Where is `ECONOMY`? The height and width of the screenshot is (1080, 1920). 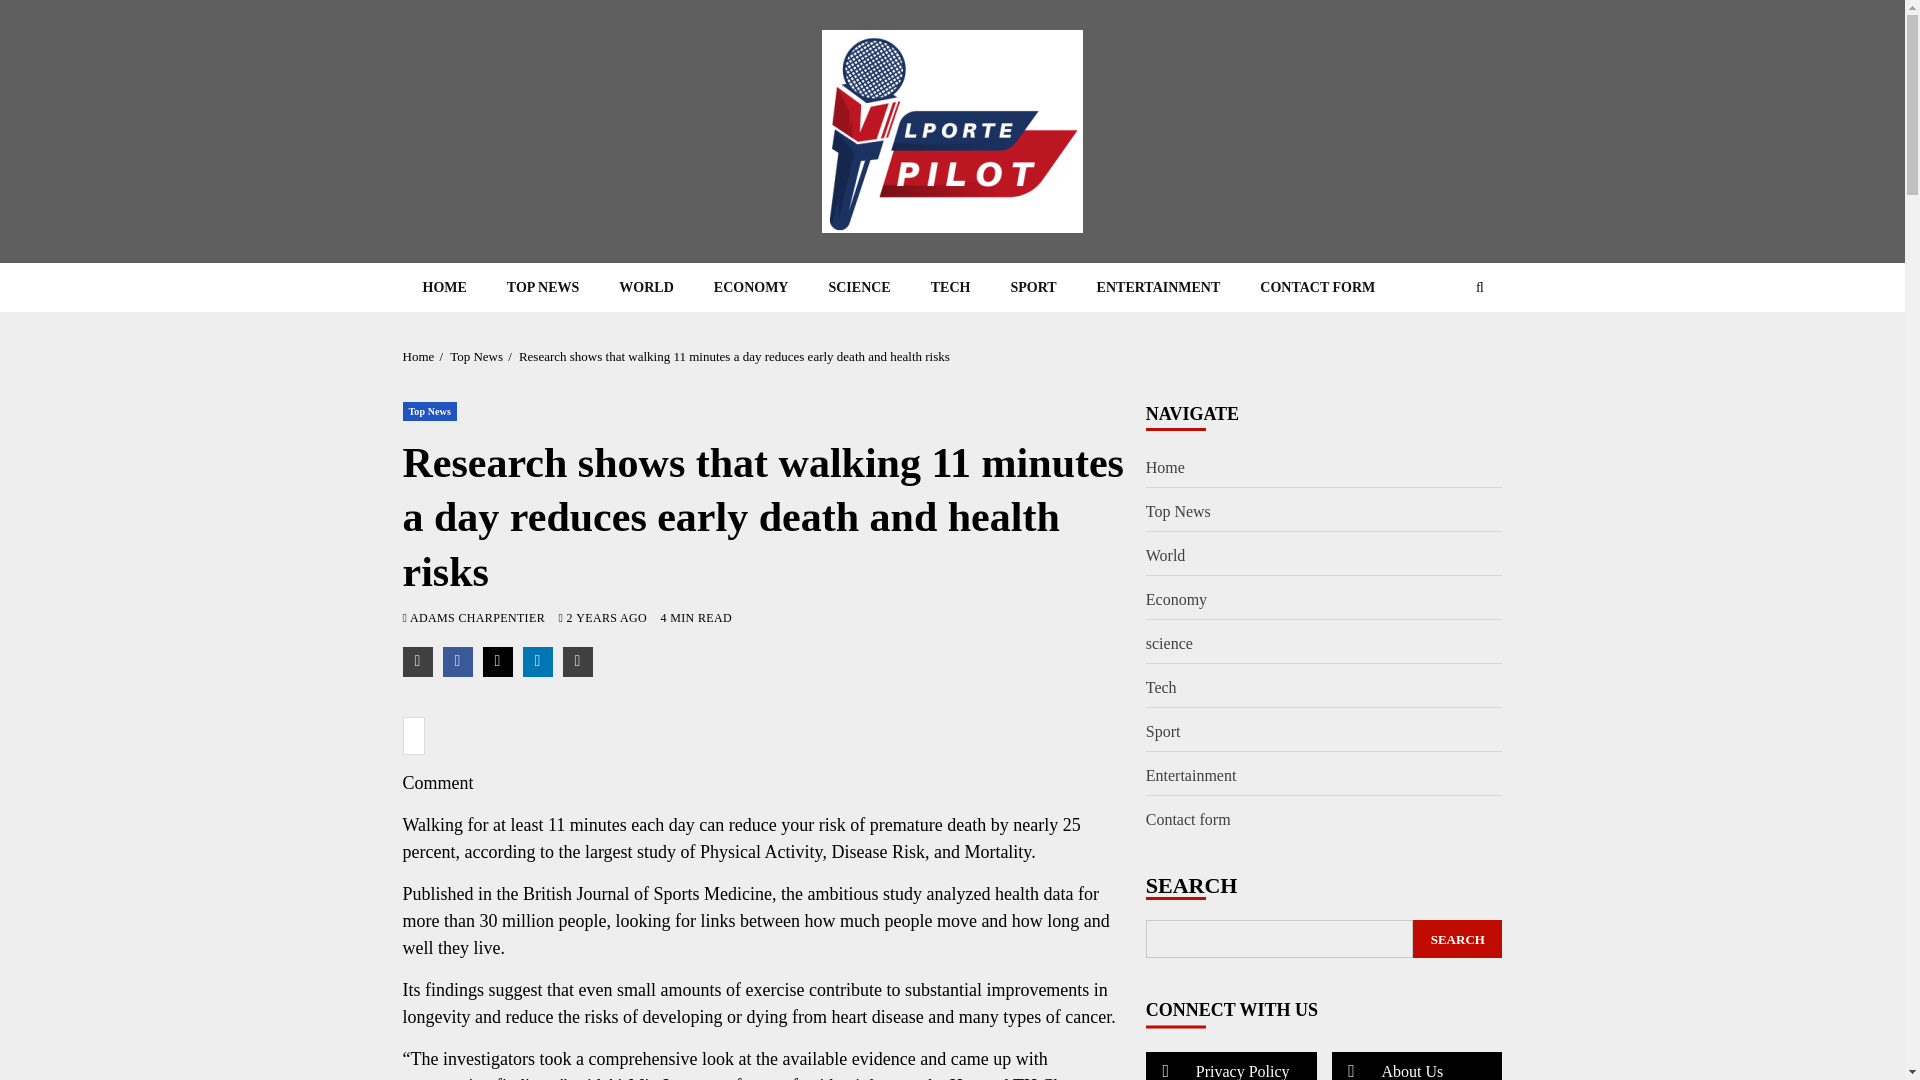
ECONOMY is located at coordinates (750, 288).